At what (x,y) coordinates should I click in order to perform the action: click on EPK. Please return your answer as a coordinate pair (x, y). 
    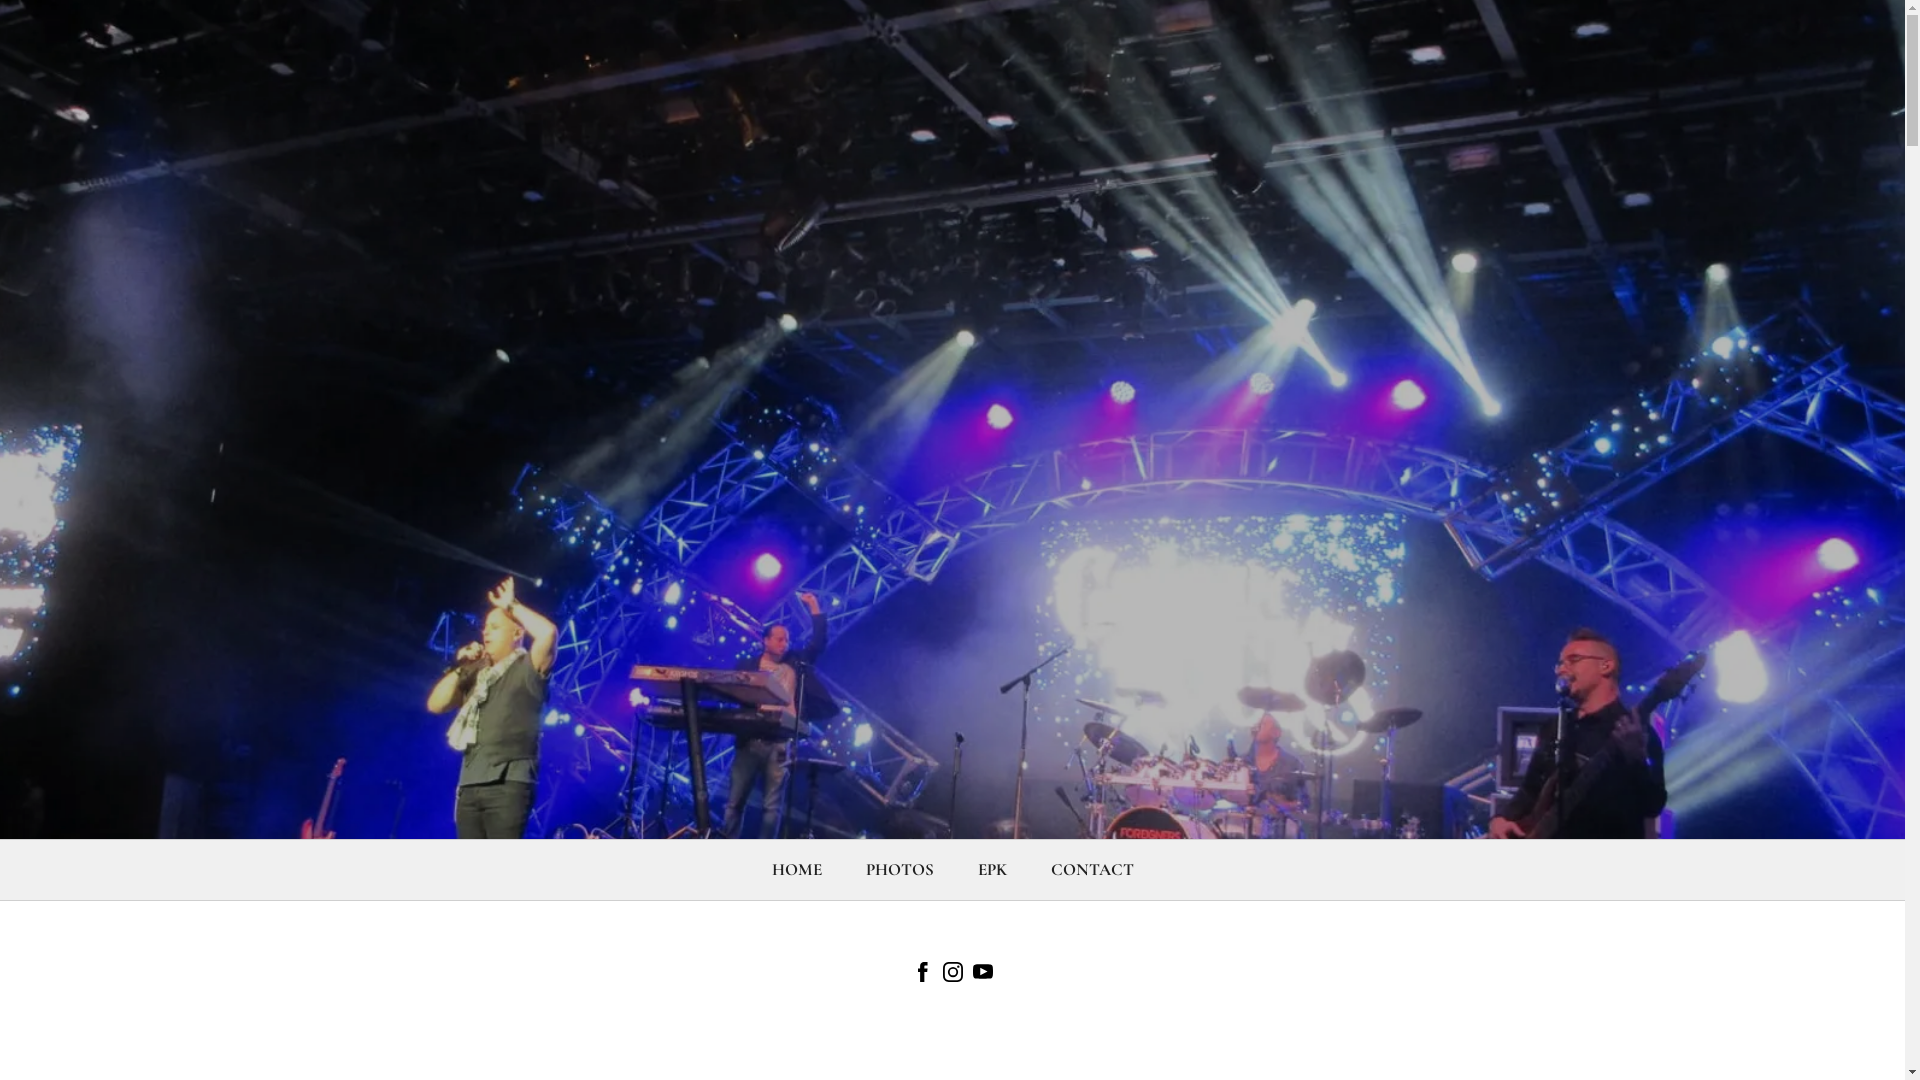
    Looking at the image, I should click on (992, 870).